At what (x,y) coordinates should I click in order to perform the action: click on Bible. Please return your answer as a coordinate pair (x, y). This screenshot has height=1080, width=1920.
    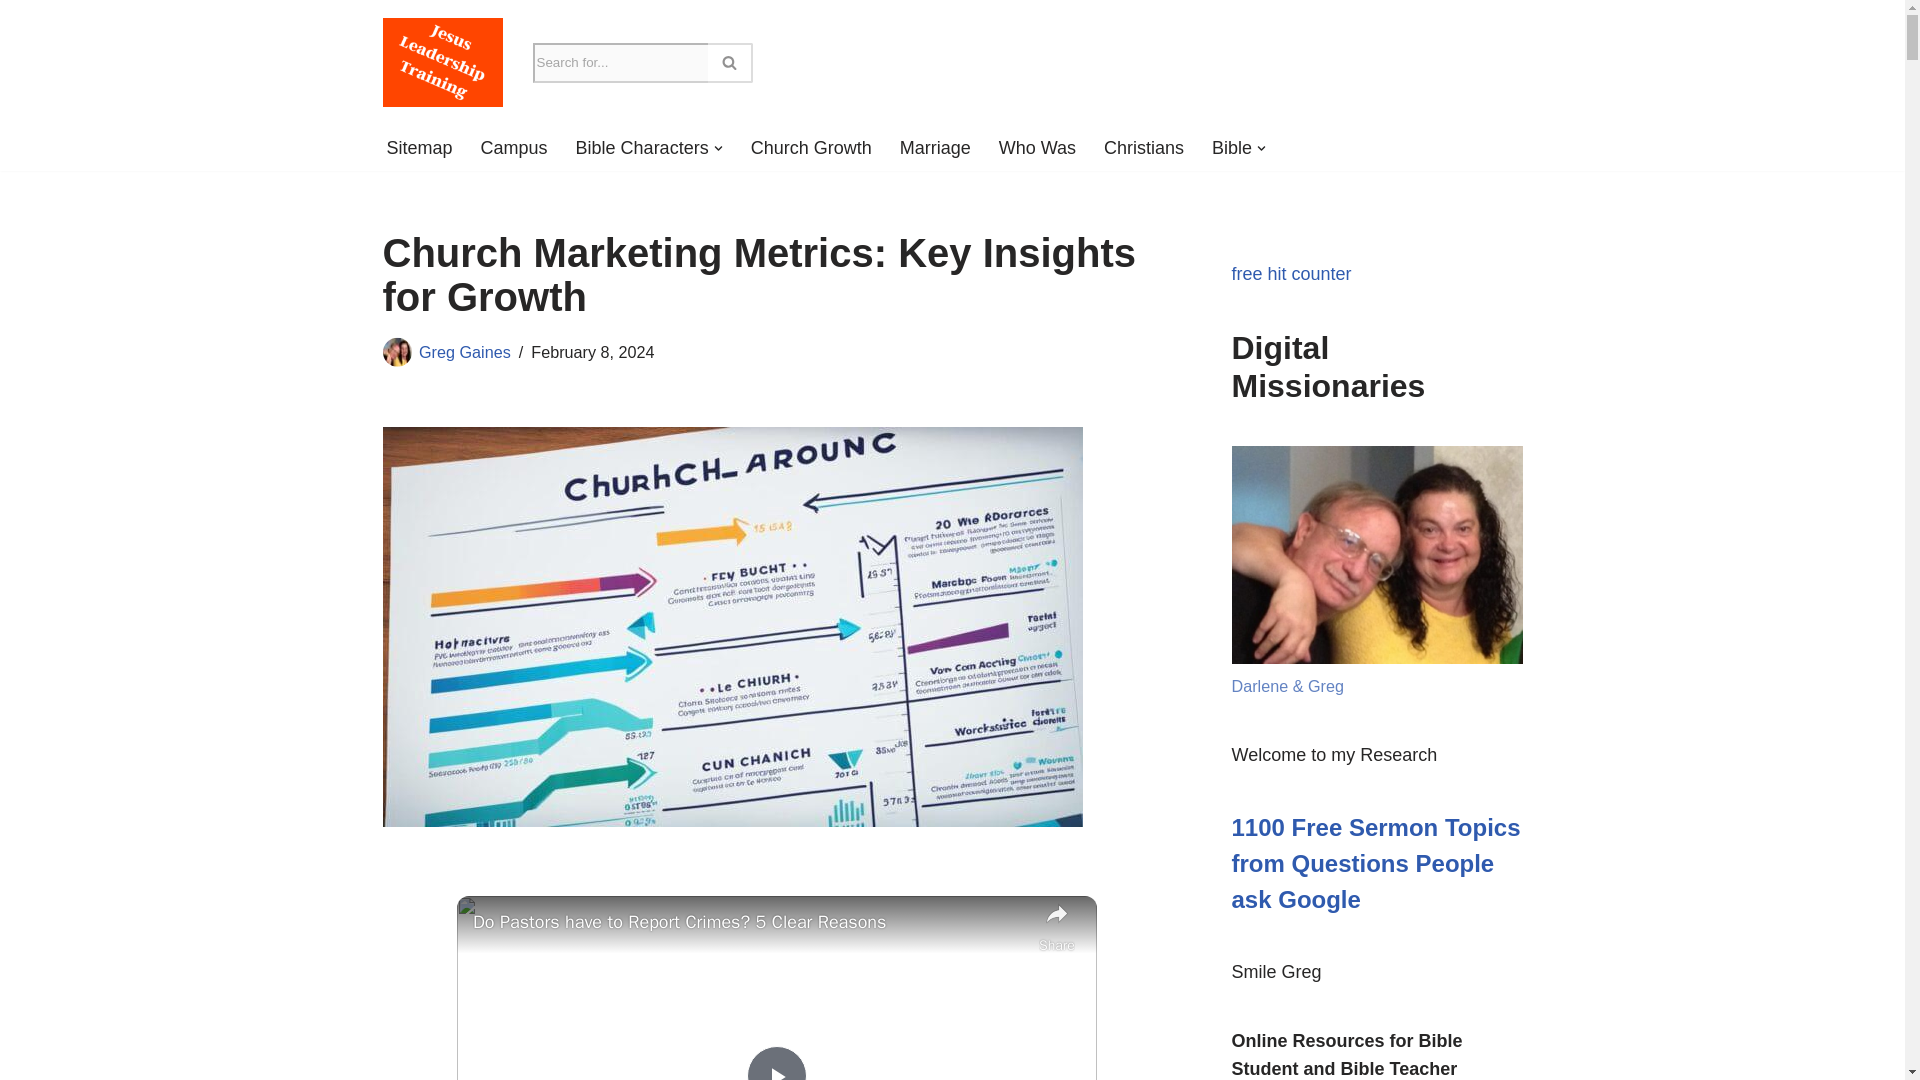
    Looking at the image, I should click on (1231, 148).